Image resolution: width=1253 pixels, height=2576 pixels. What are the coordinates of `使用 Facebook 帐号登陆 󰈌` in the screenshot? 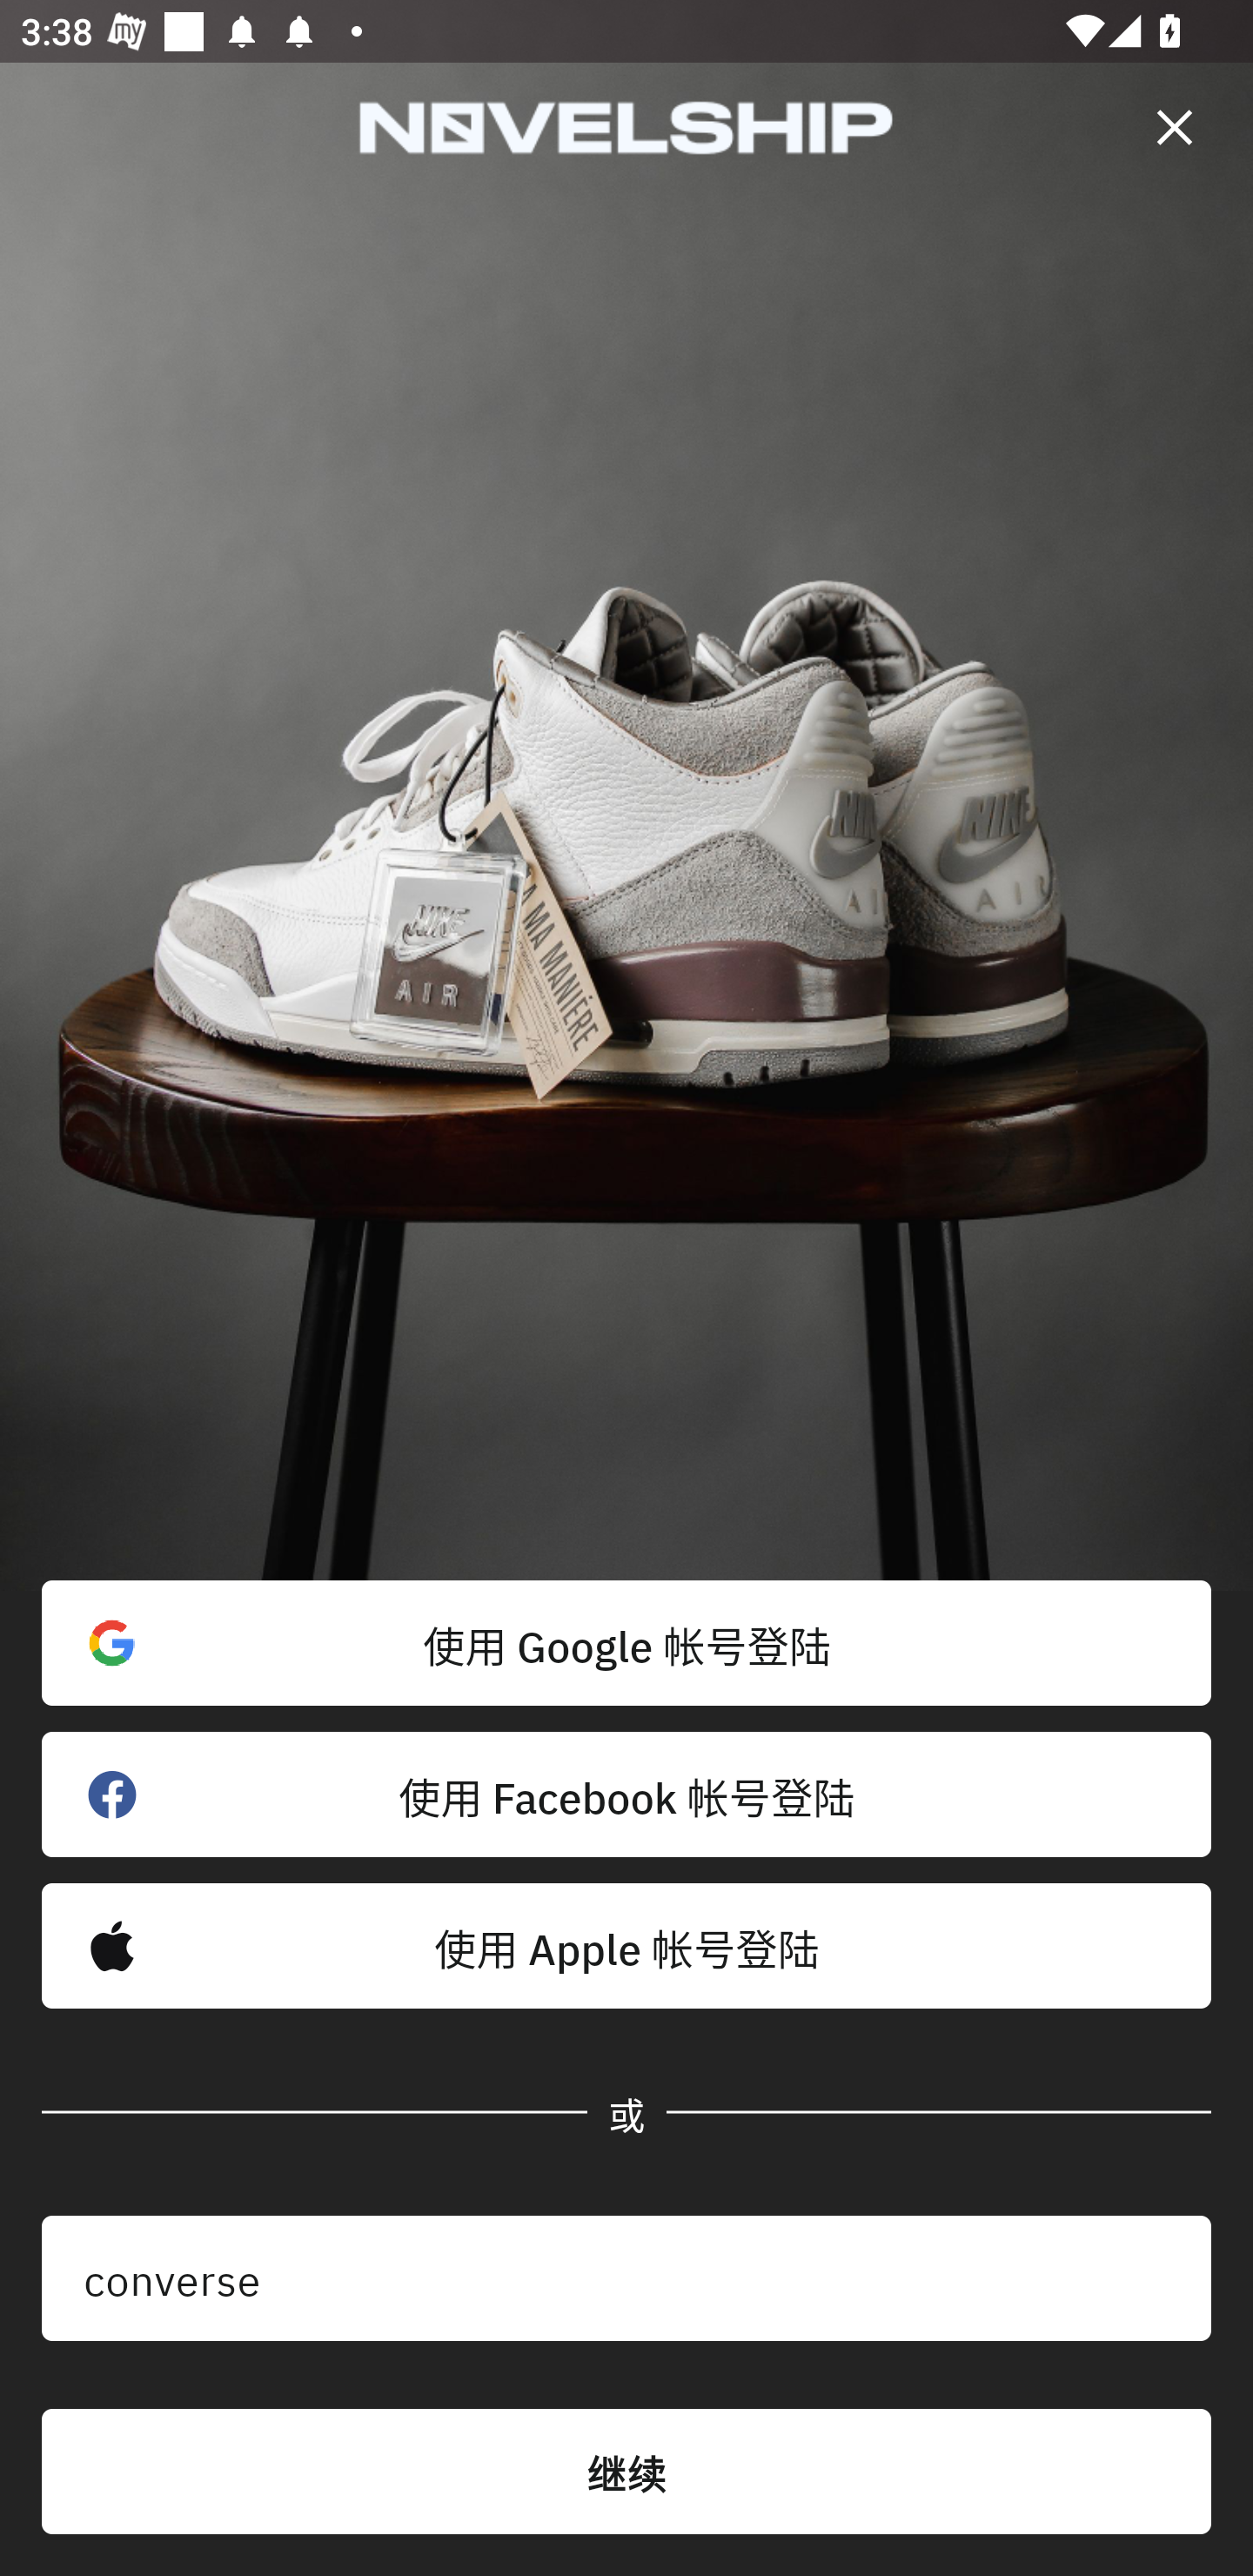 It's located at (626, 1794).